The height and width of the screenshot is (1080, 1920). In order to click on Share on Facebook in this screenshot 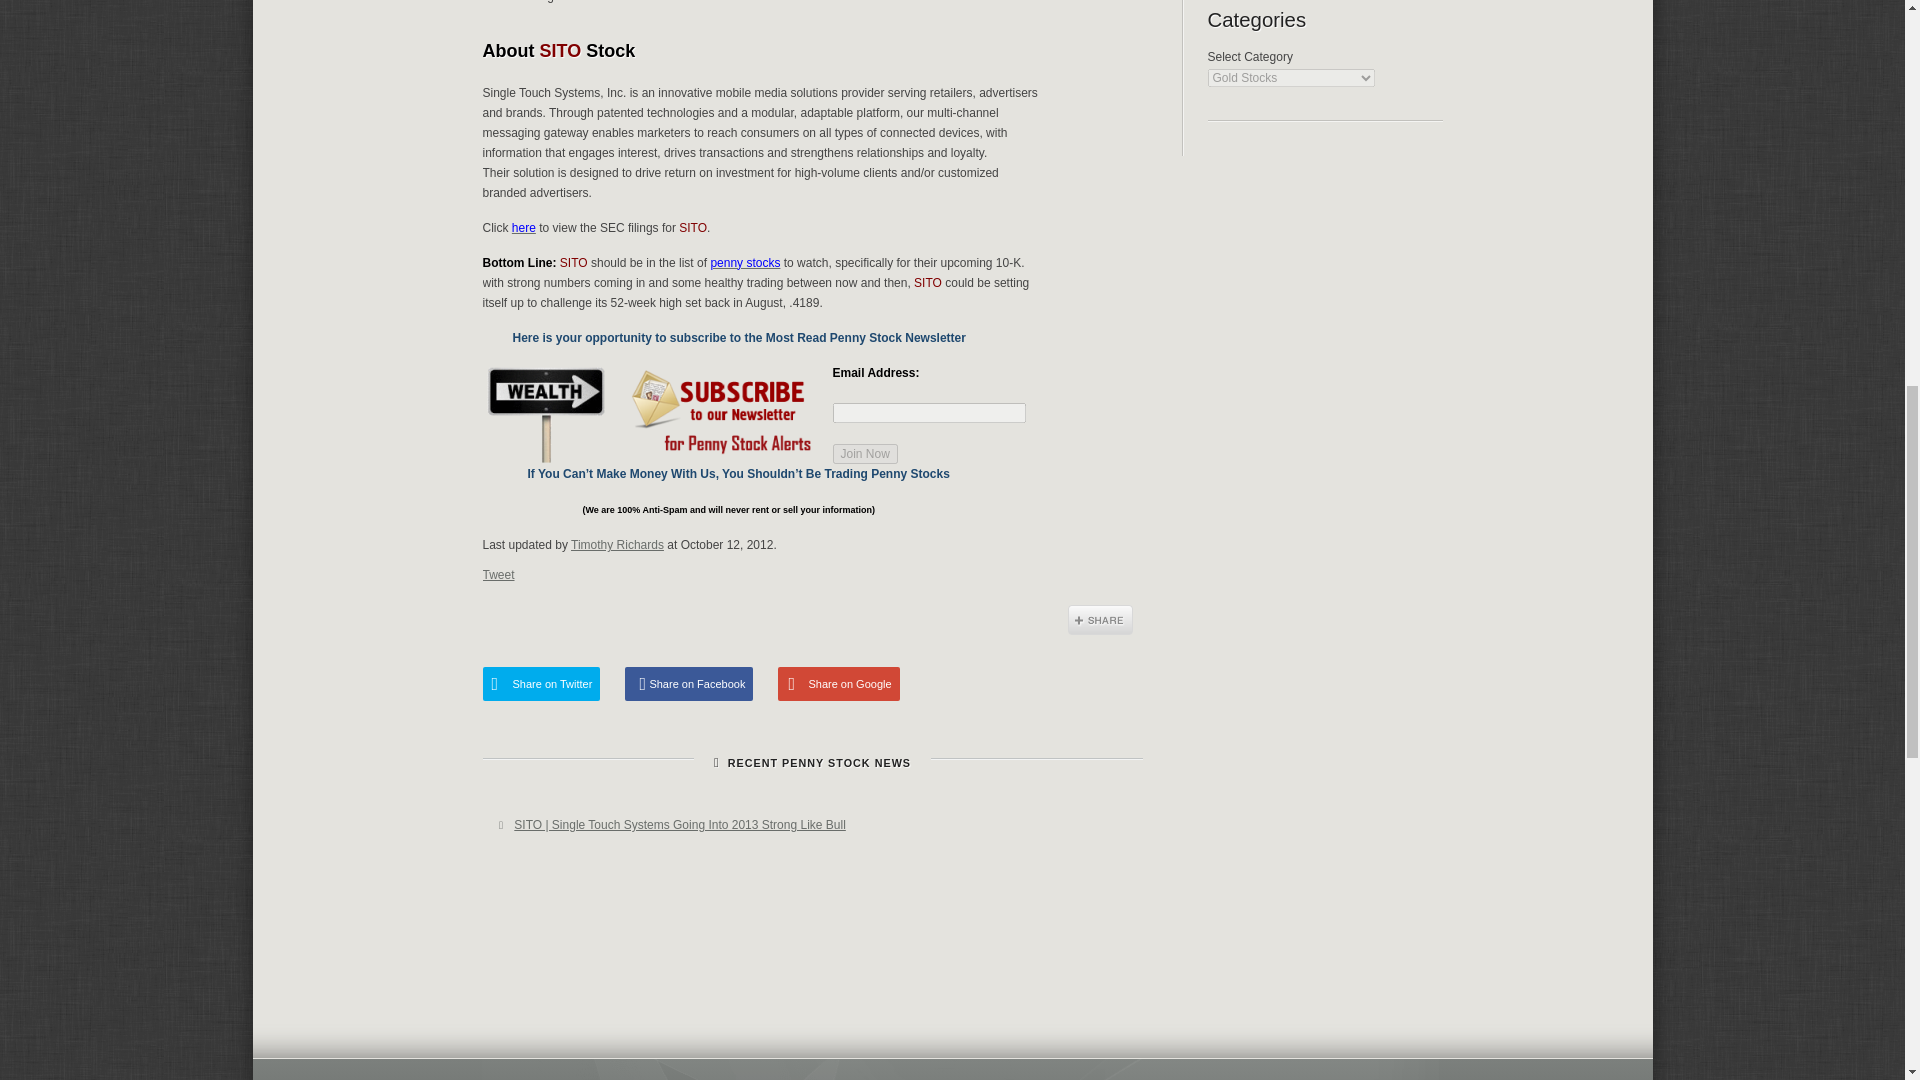, I will do `click(688, 684)`.